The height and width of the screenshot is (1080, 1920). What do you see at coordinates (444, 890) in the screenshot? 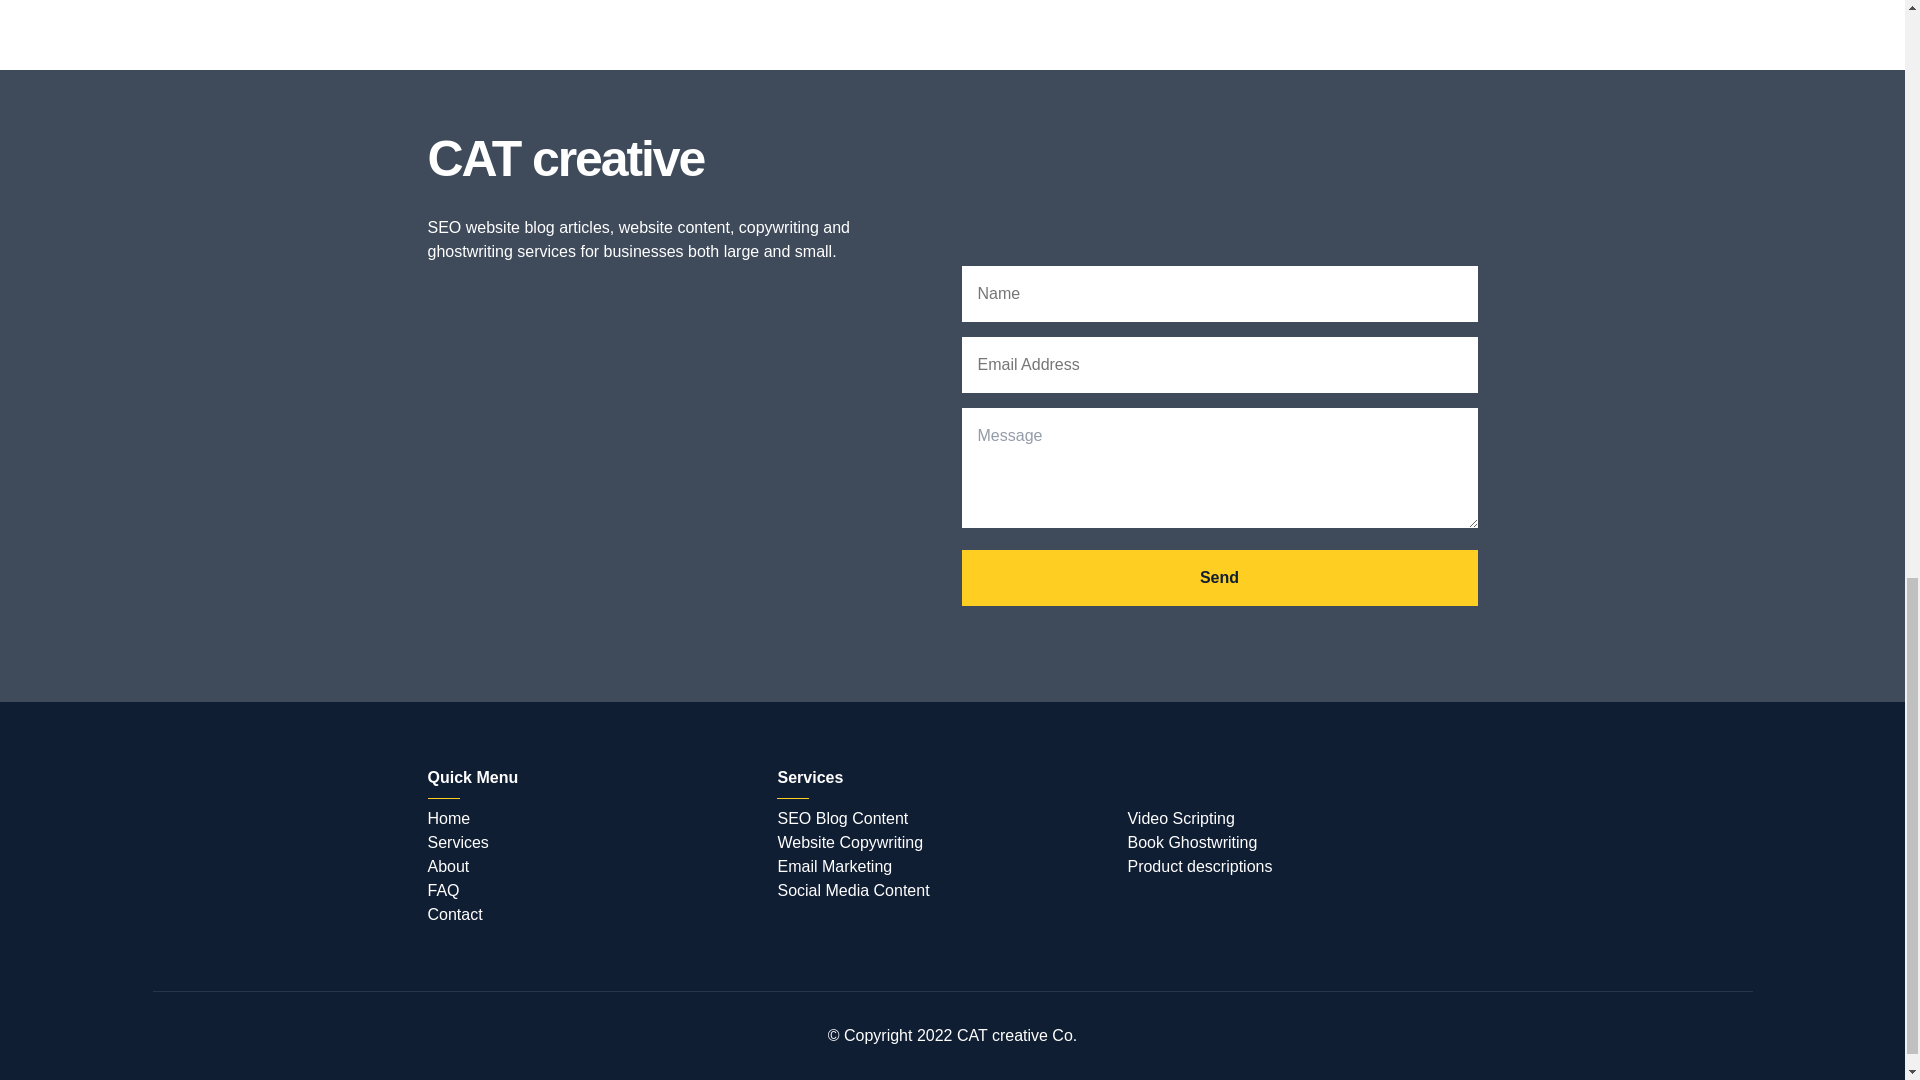
I see `FAQ` at bounding box center [444, 890].